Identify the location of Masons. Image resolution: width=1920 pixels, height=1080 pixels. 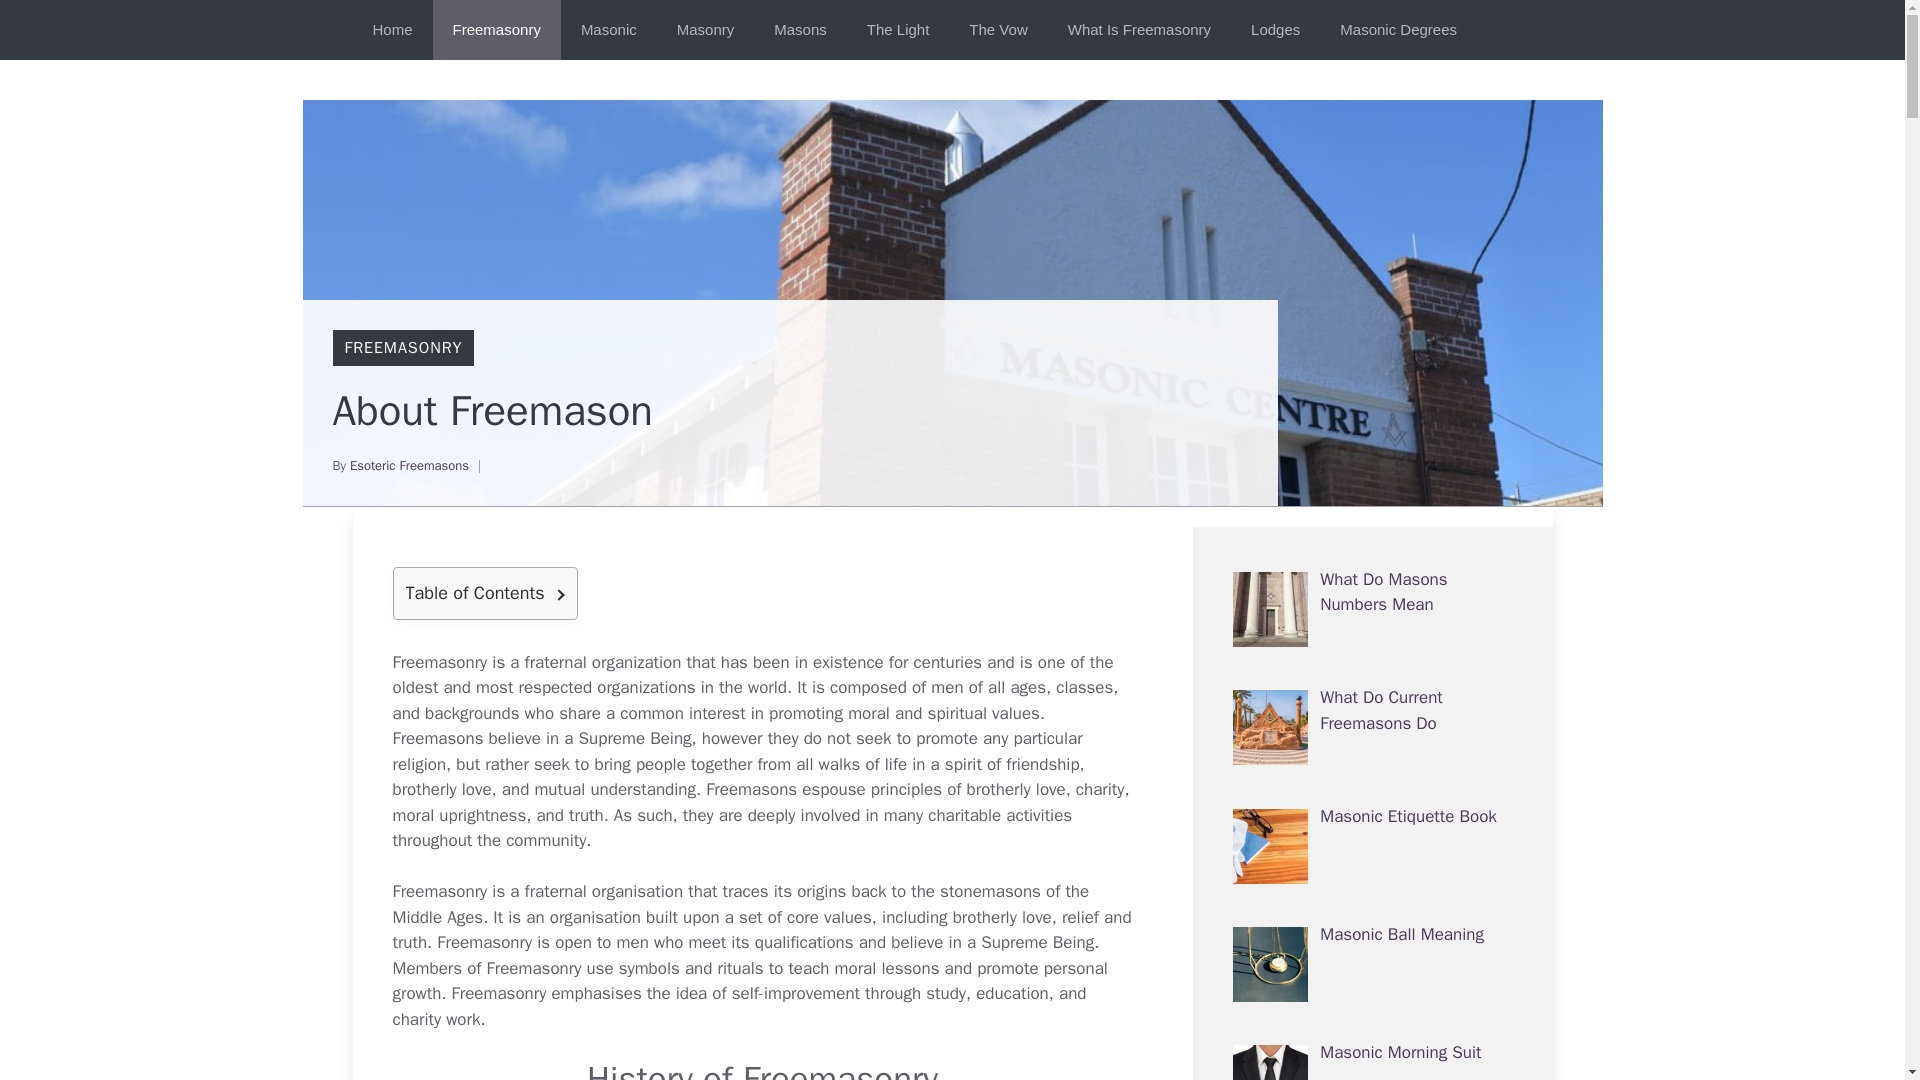
(800, 30).